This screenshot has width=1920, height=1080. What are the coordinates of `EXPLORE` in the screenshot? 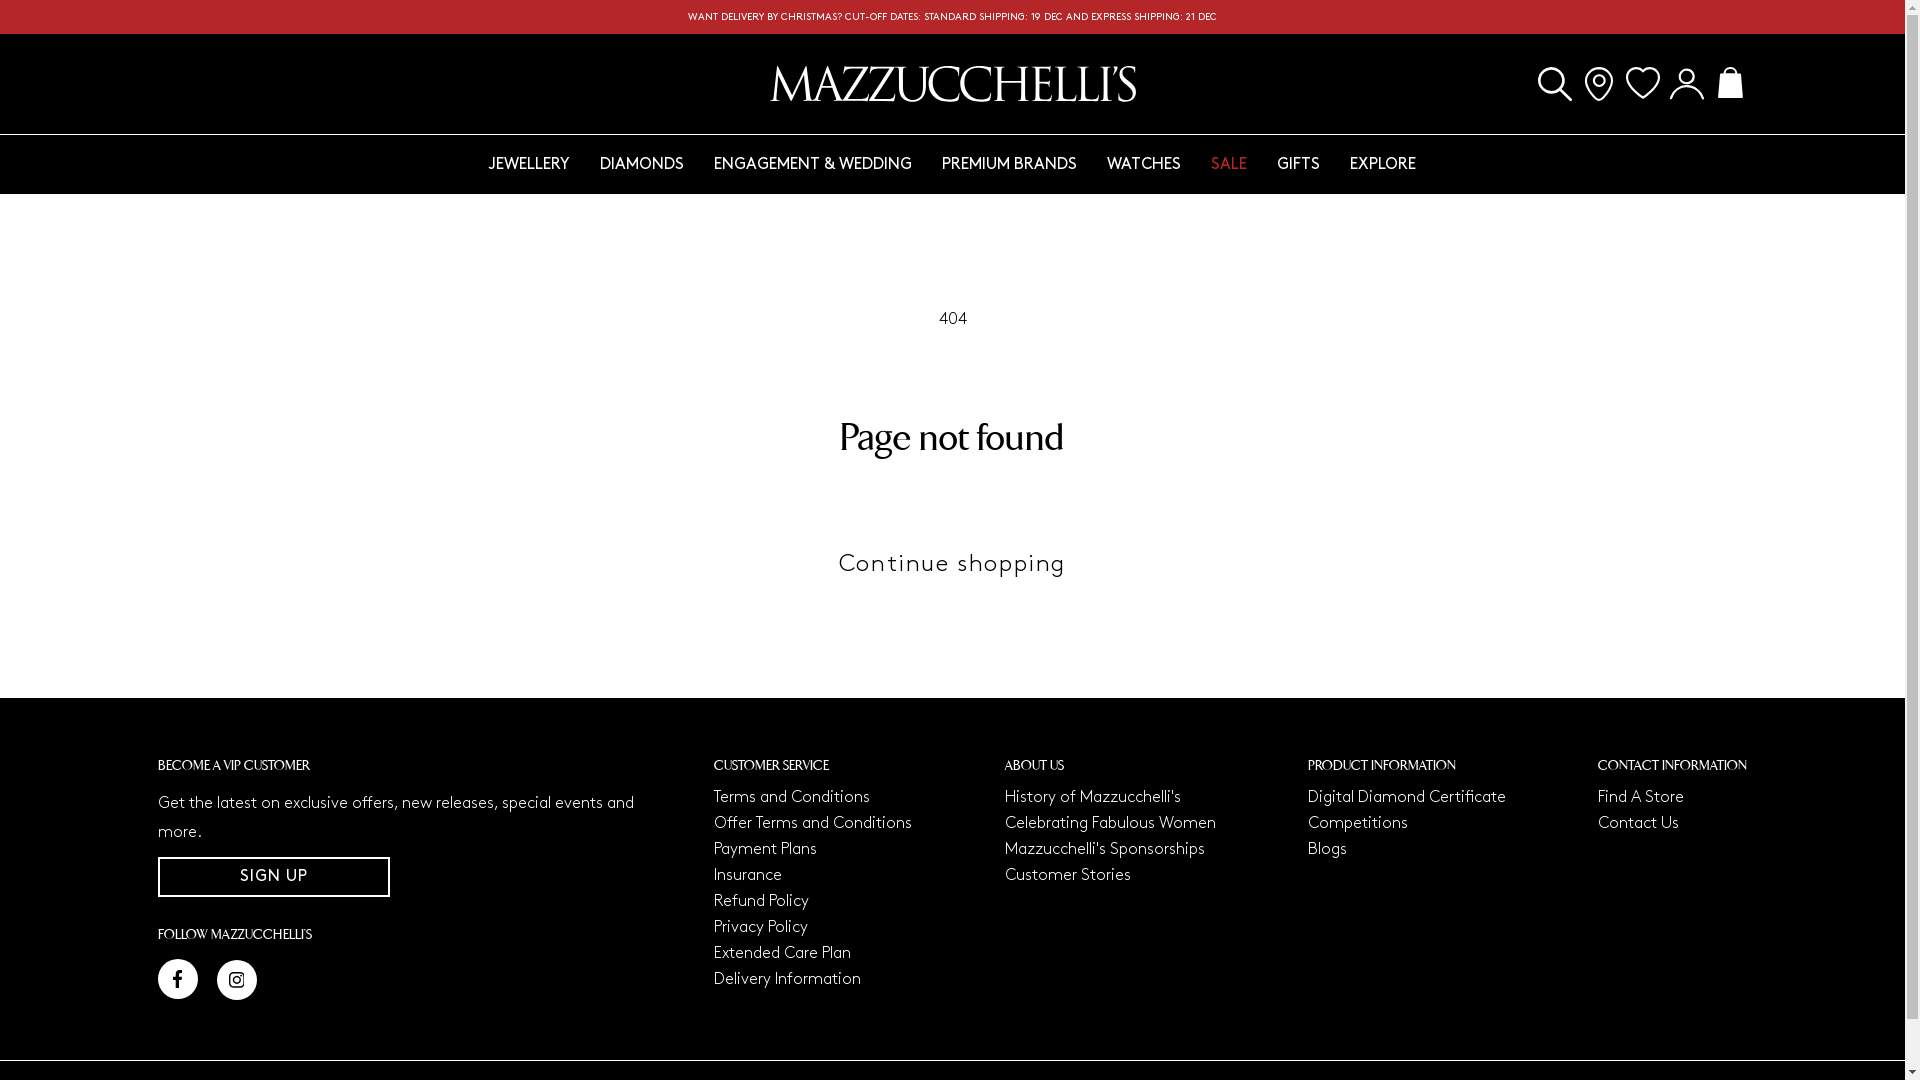 It's located at (1383, 163).